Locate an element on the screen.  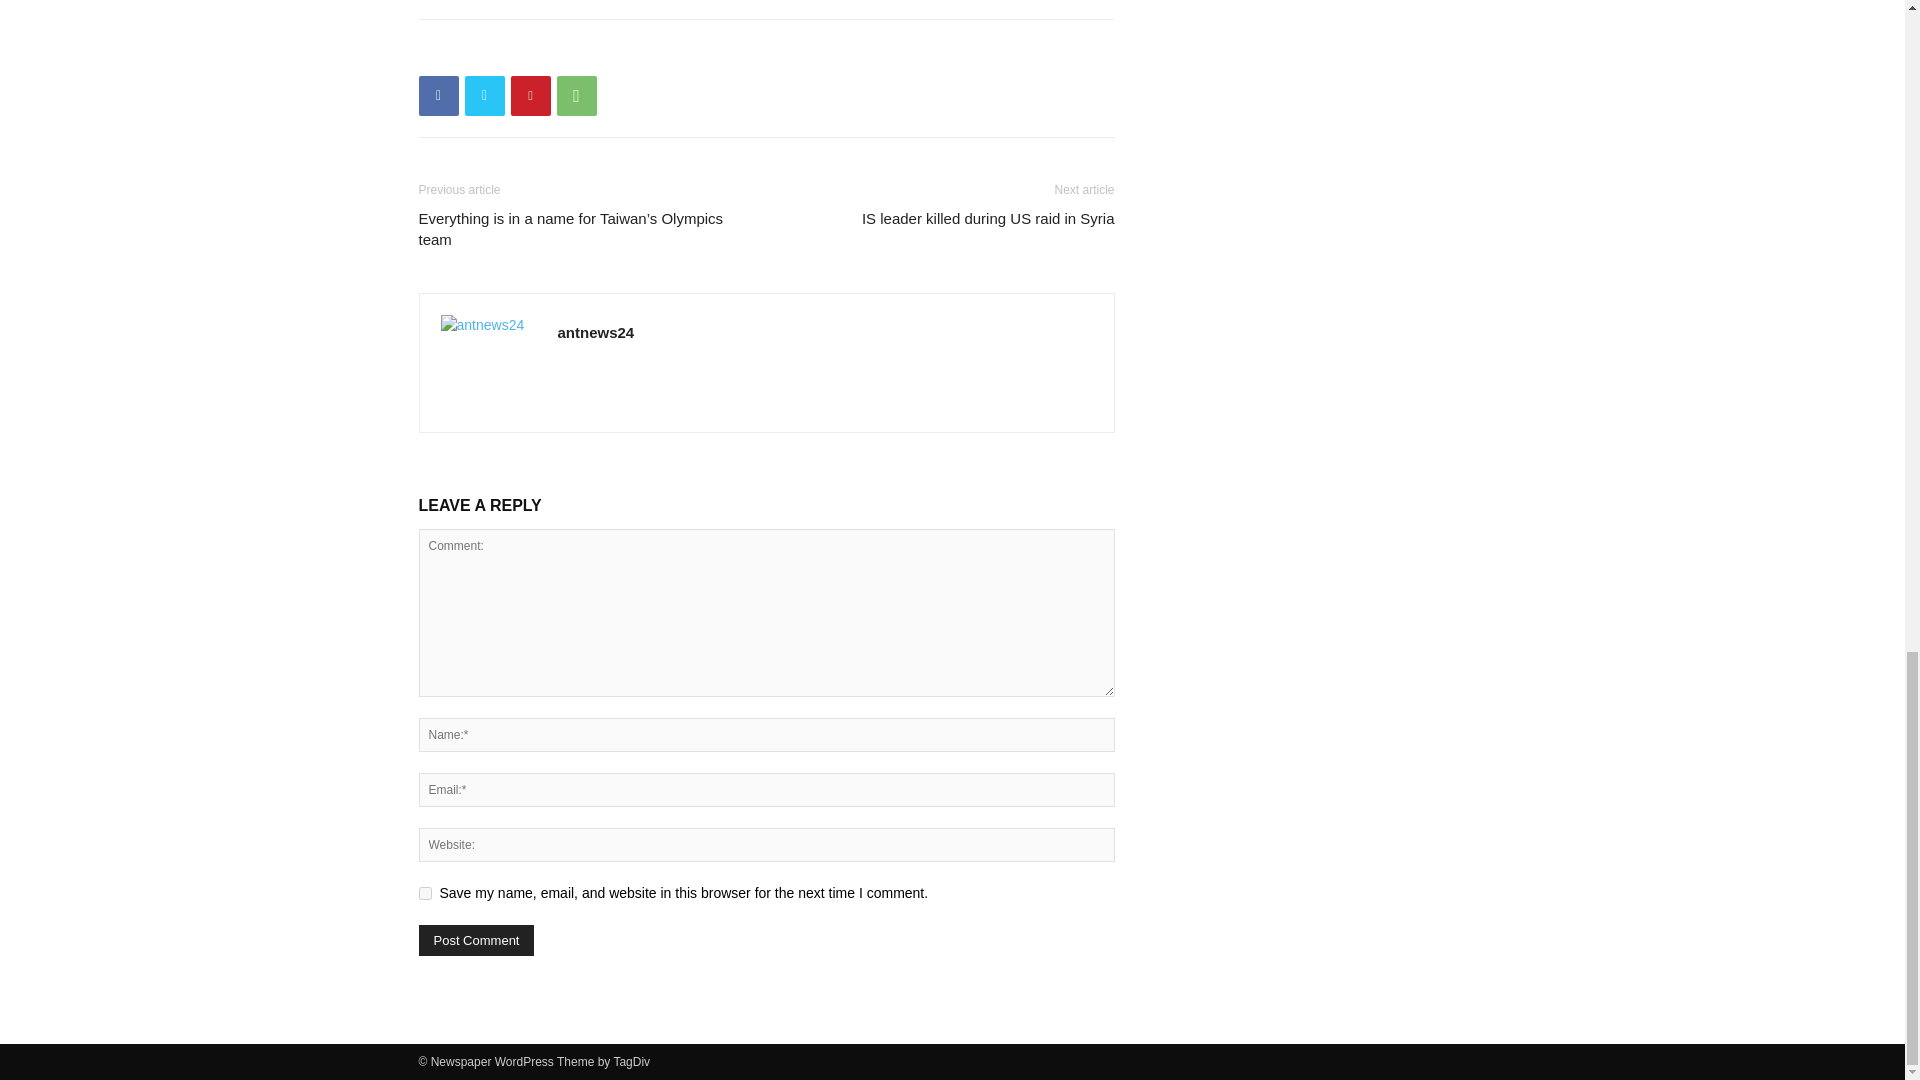
Pinterest is located at coordinates (530, 95).